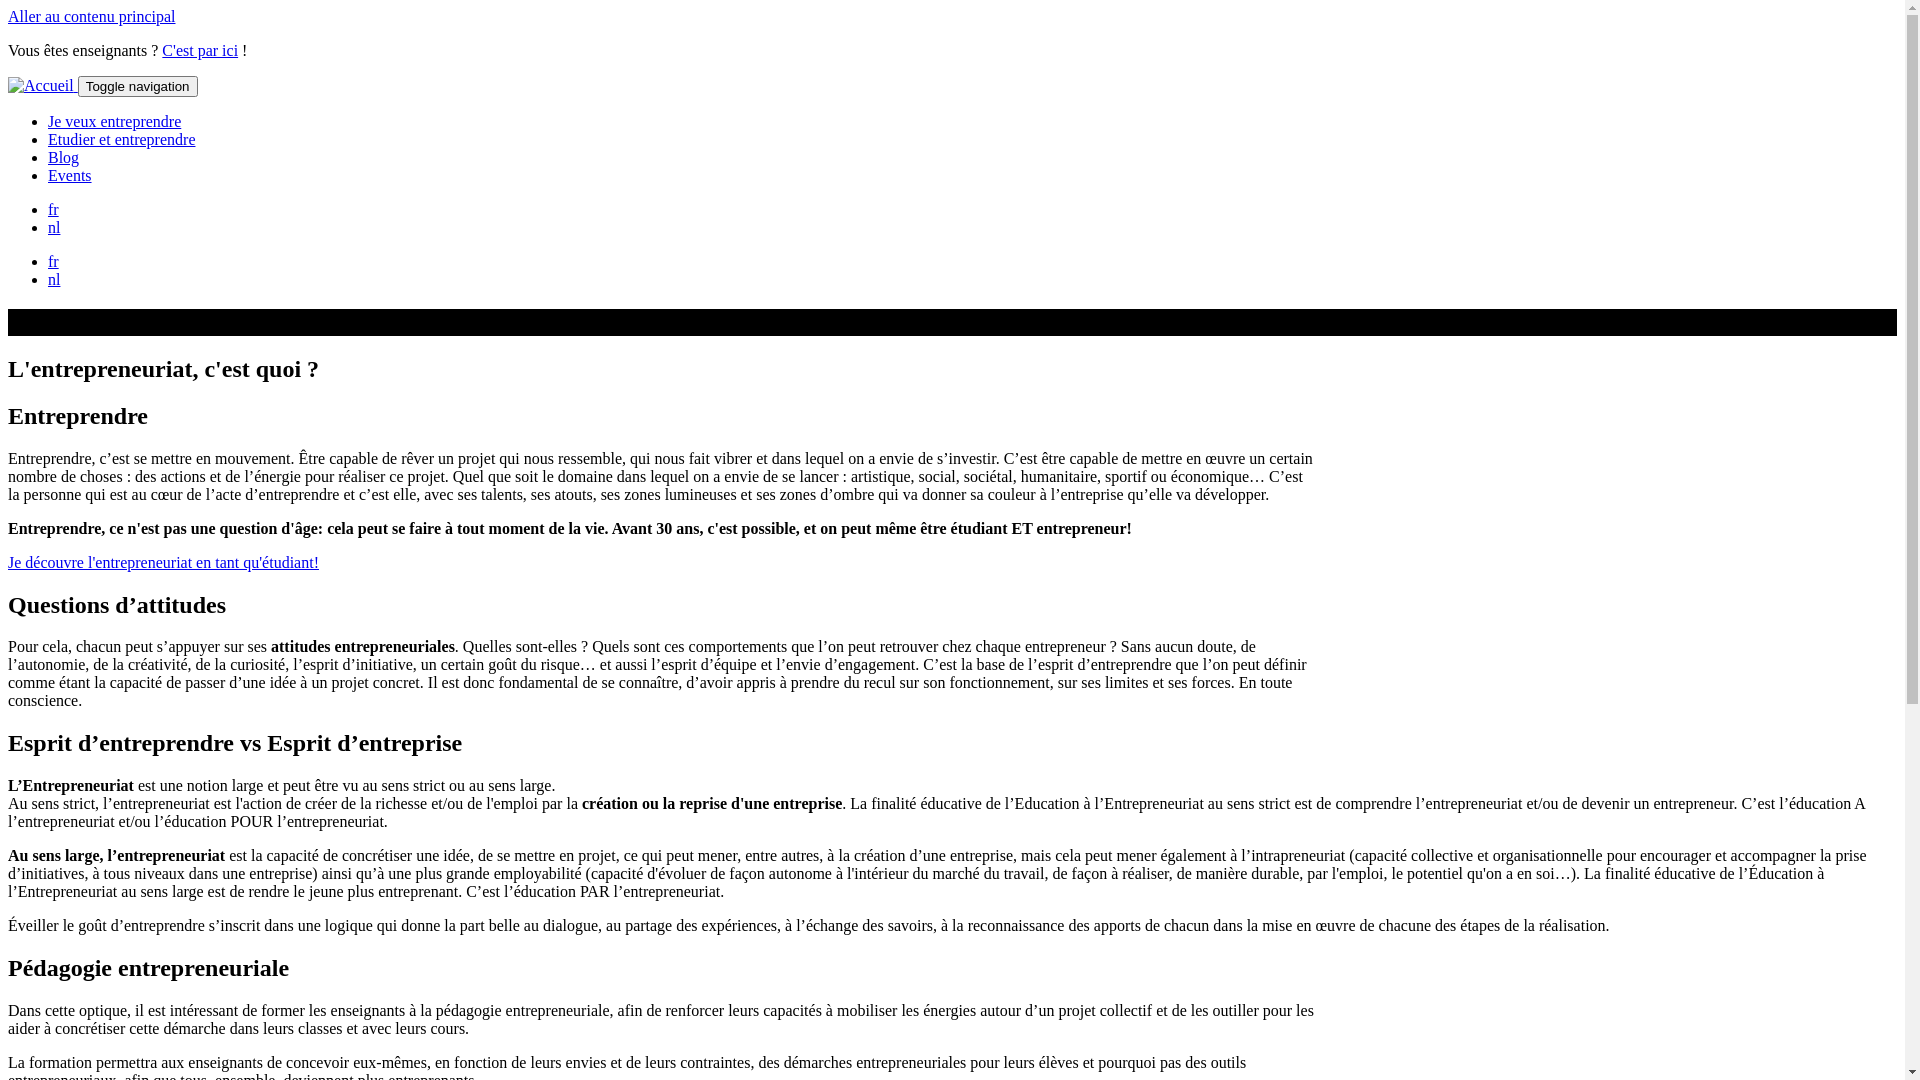 The image size is (1920, 1080). Describe the element at coordinates (54, 210) in the screenshot. I see `fr` at that location.